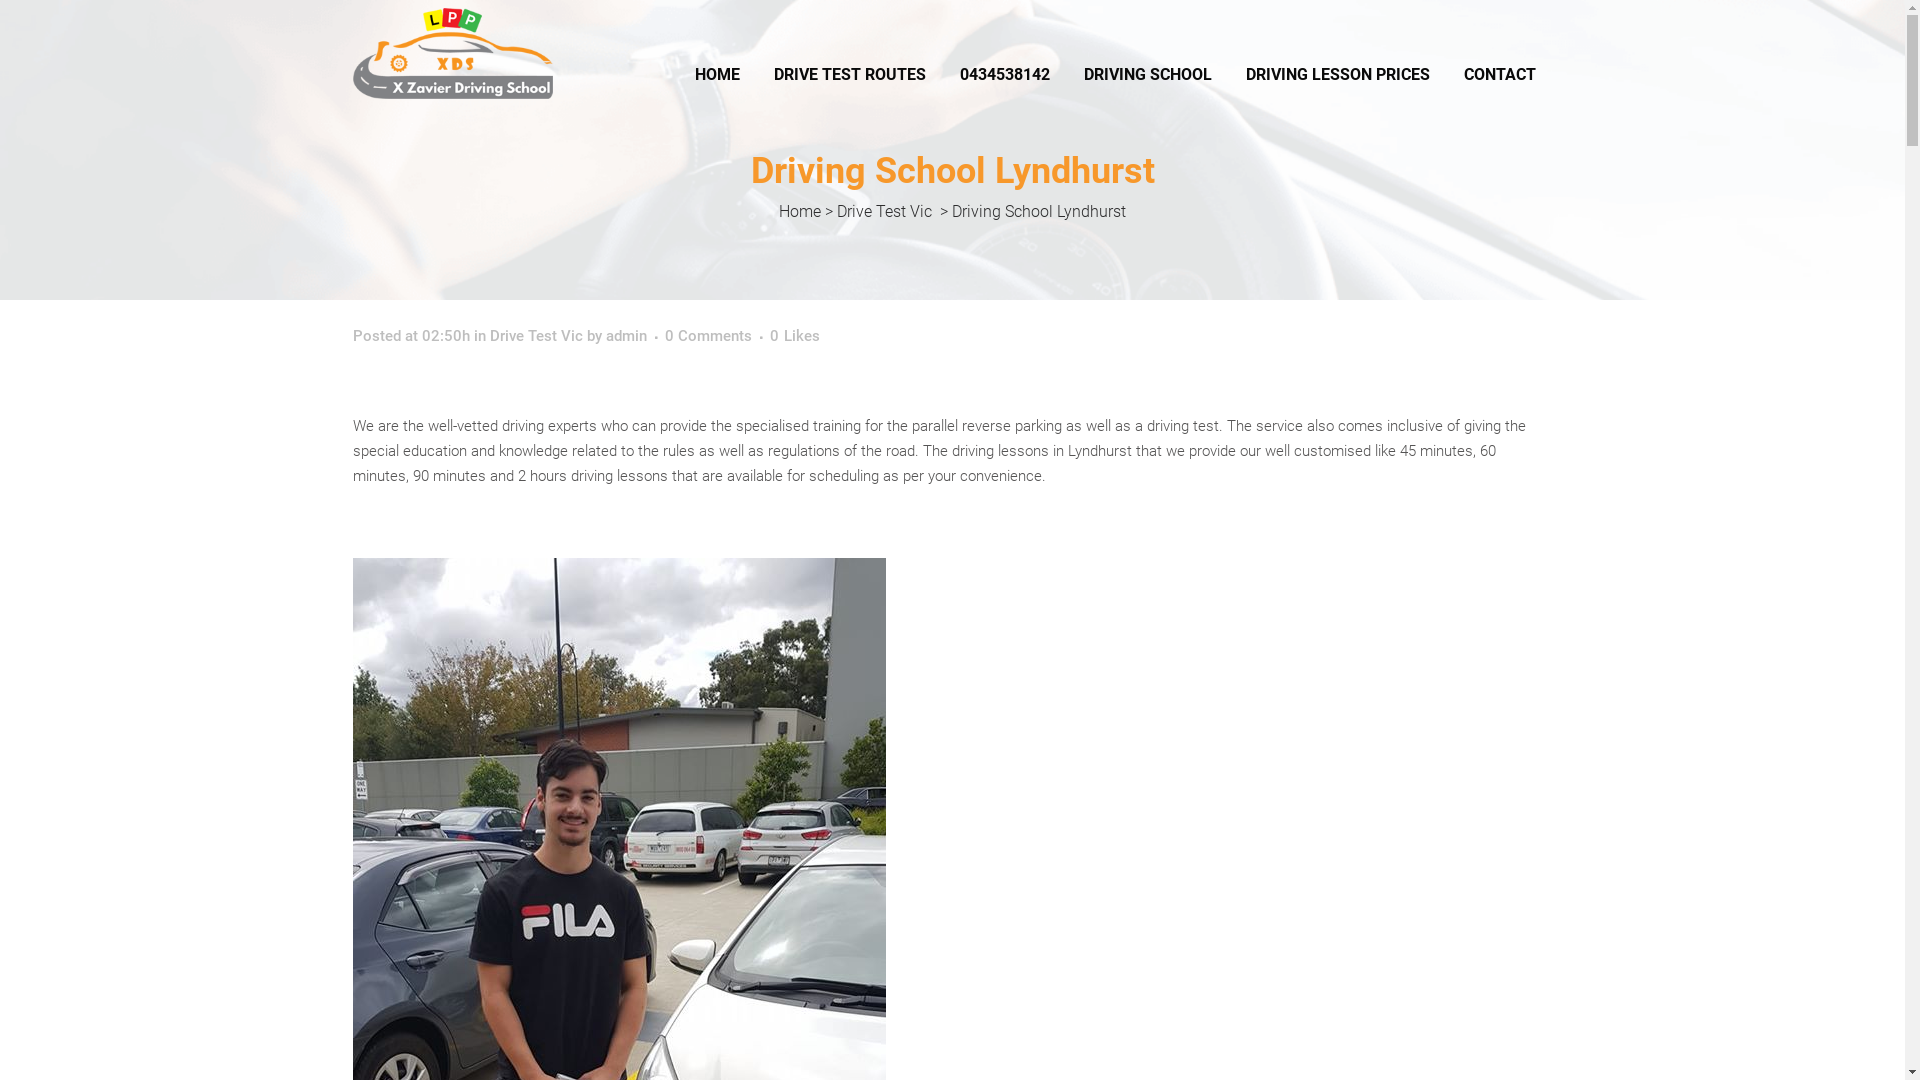 This screenshot has height=1080, width=1920. Describe the element at coordinates (1147, 75) in the screenshot. I see `DRIVING SCHOOL` at that location.